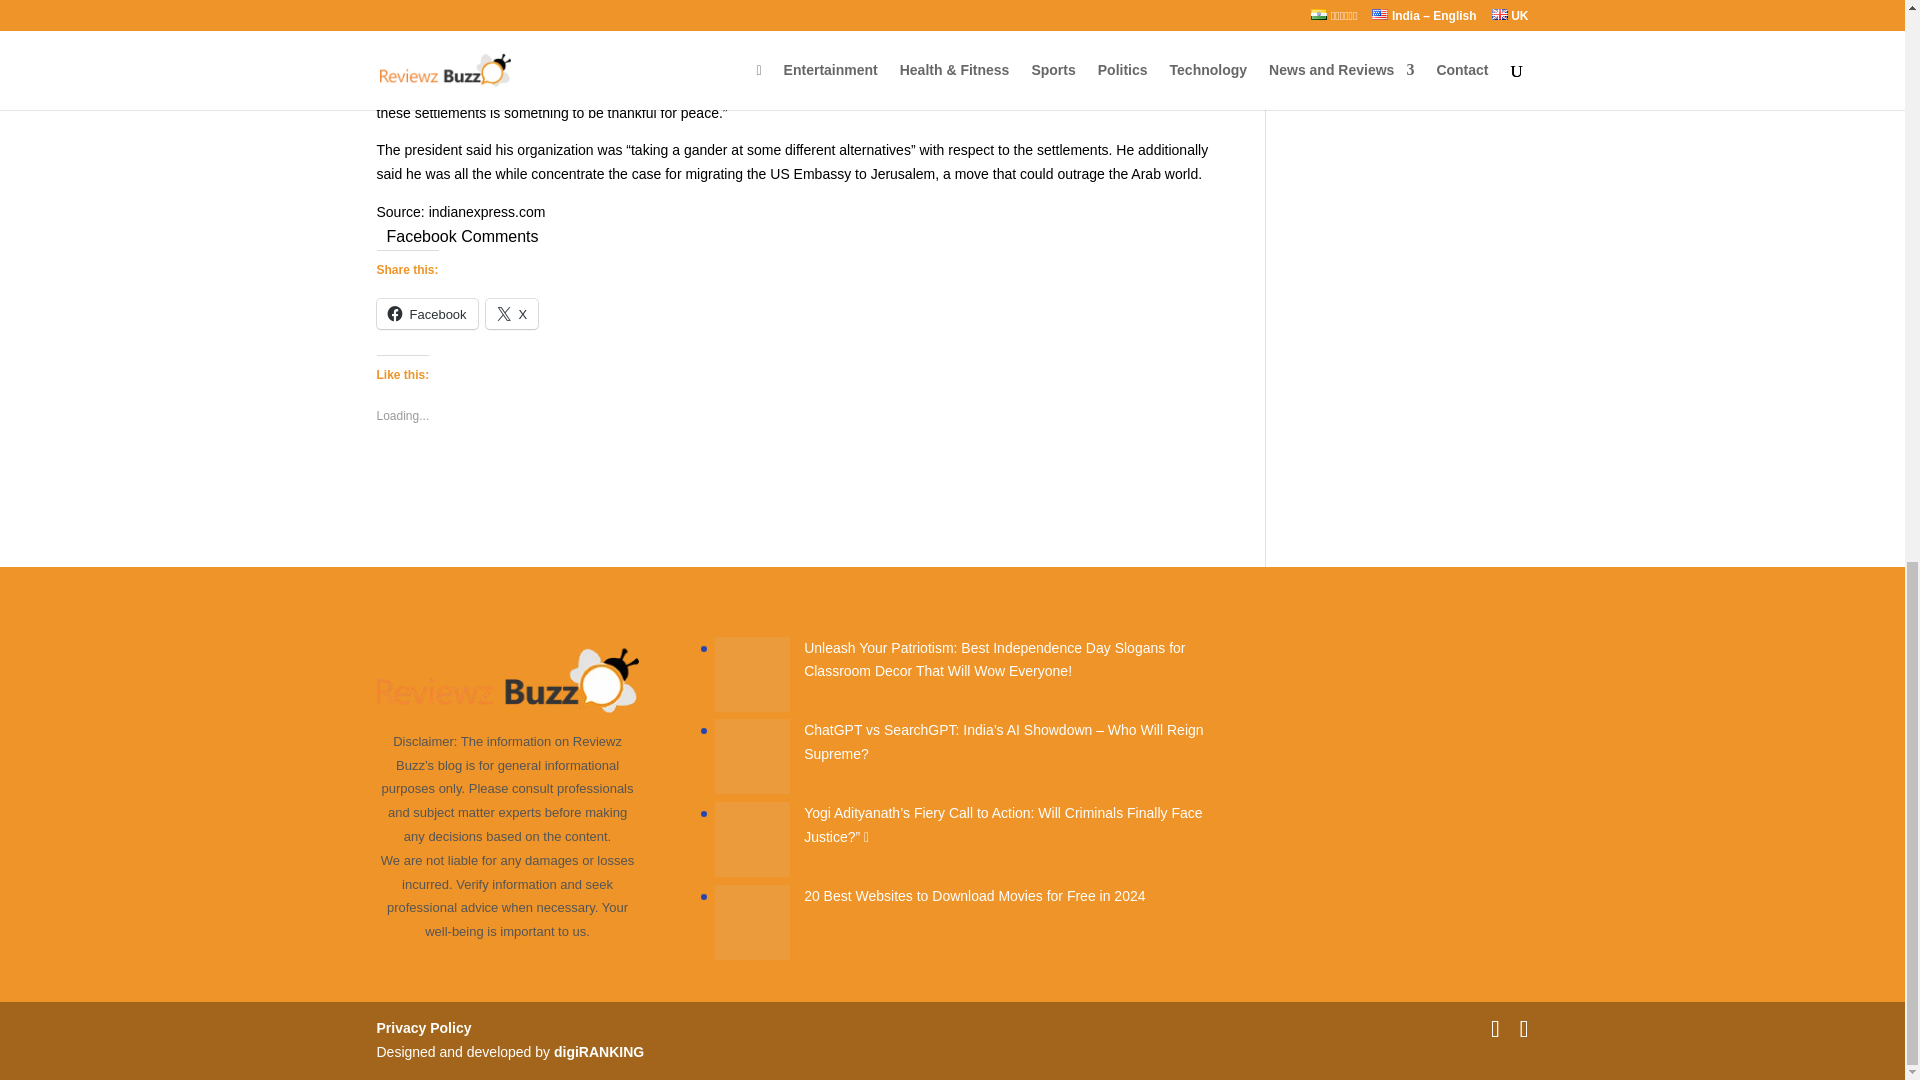  Describe the element at coordinates (426, 314) in the screenshot. I see `Facebook` at that location.